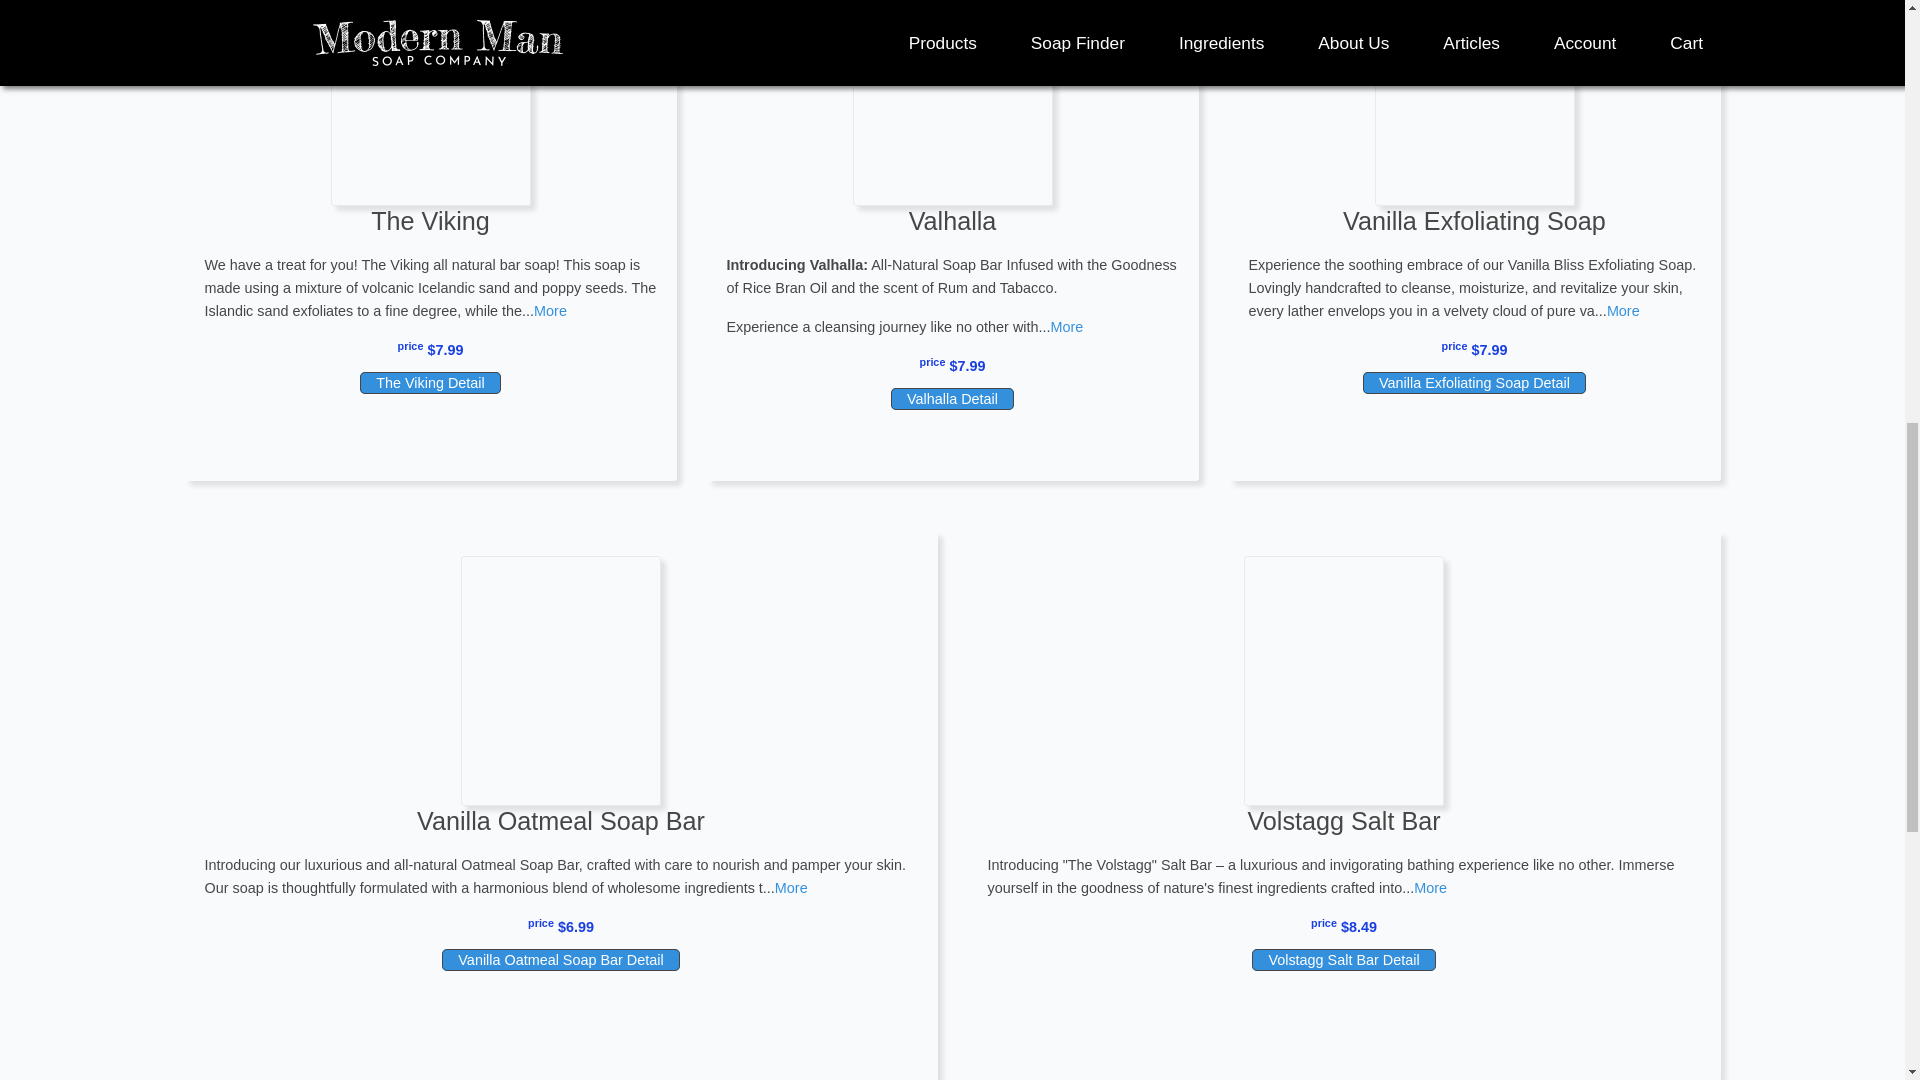 The image size is (1920, 1080). I want to click on More, so click(792, 888).